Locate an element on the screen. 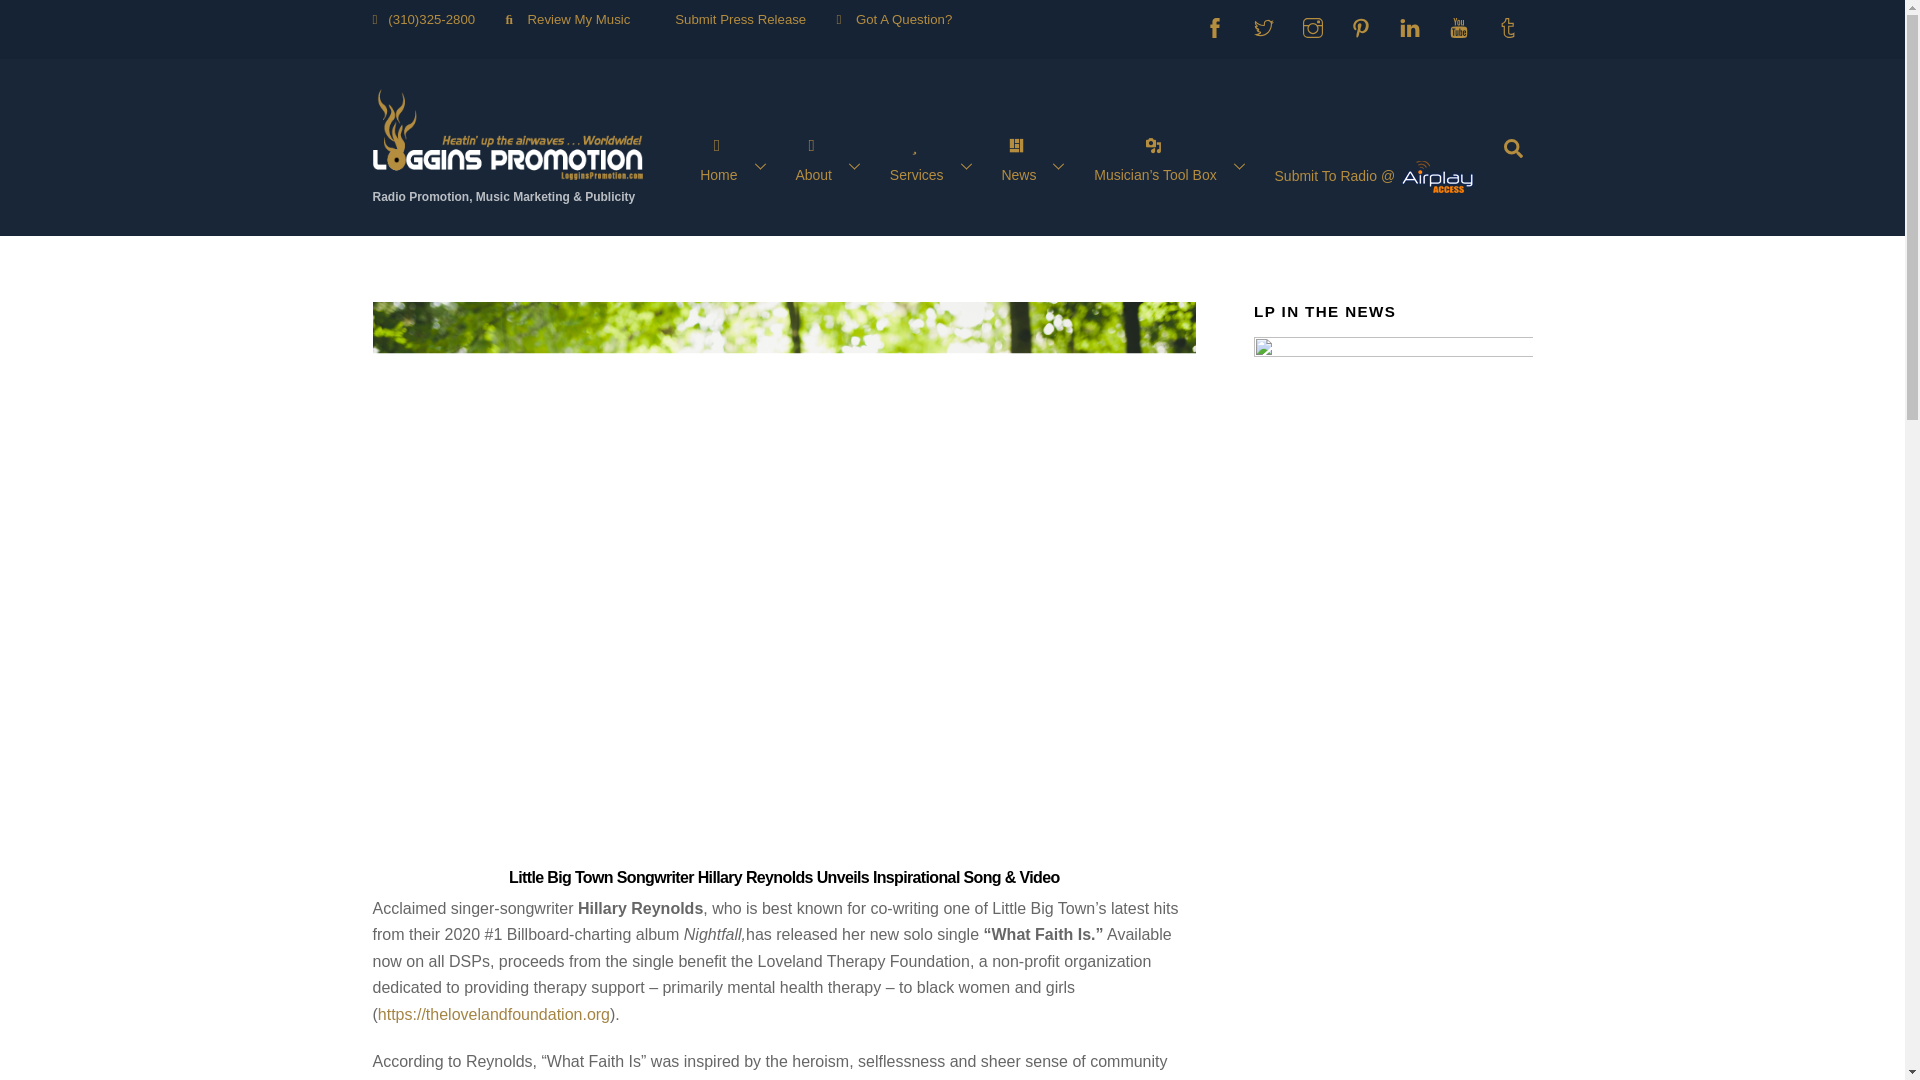 This screenshot has width=1920, height=1080. Loggins Promotion, LLC is located at coordinates (506, 170).